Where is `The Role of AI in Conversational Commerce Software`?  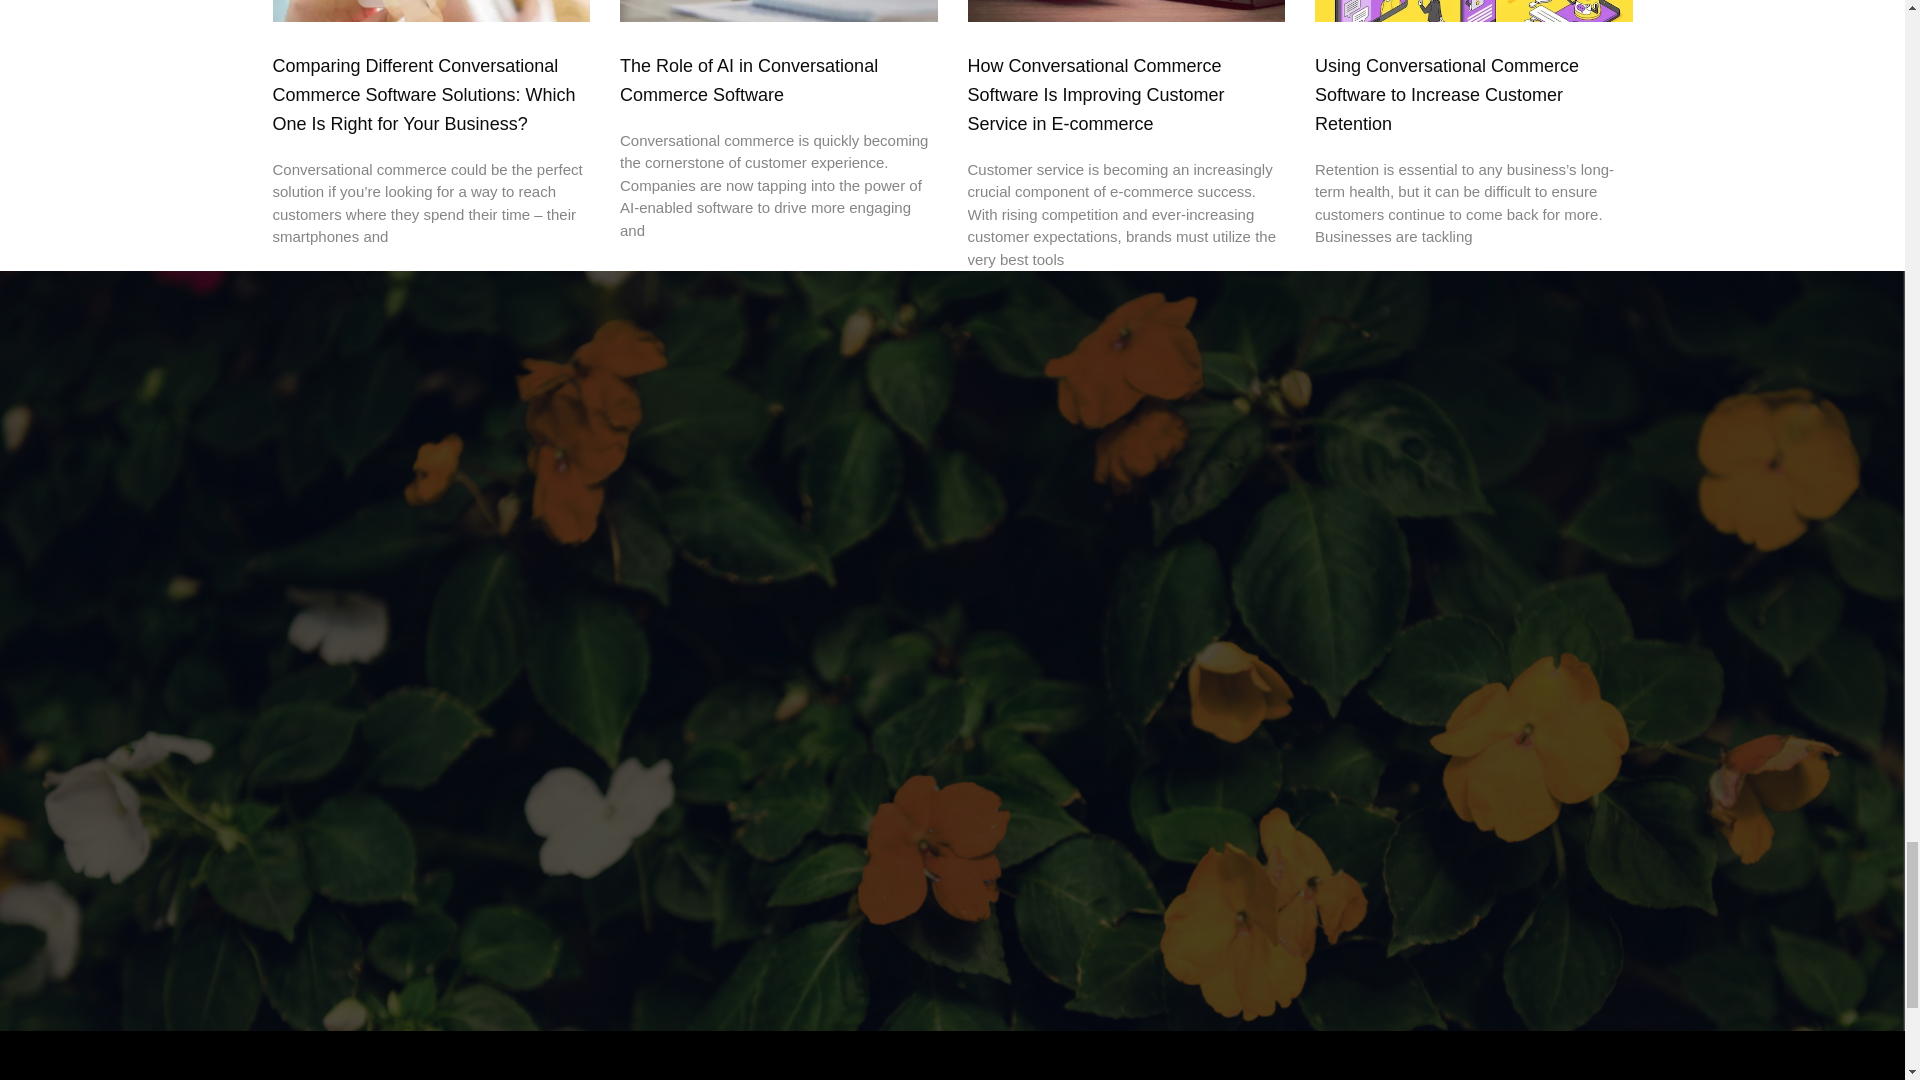 The Role of AI in Conversational Commerce Software is located at coordinates (748, 80).